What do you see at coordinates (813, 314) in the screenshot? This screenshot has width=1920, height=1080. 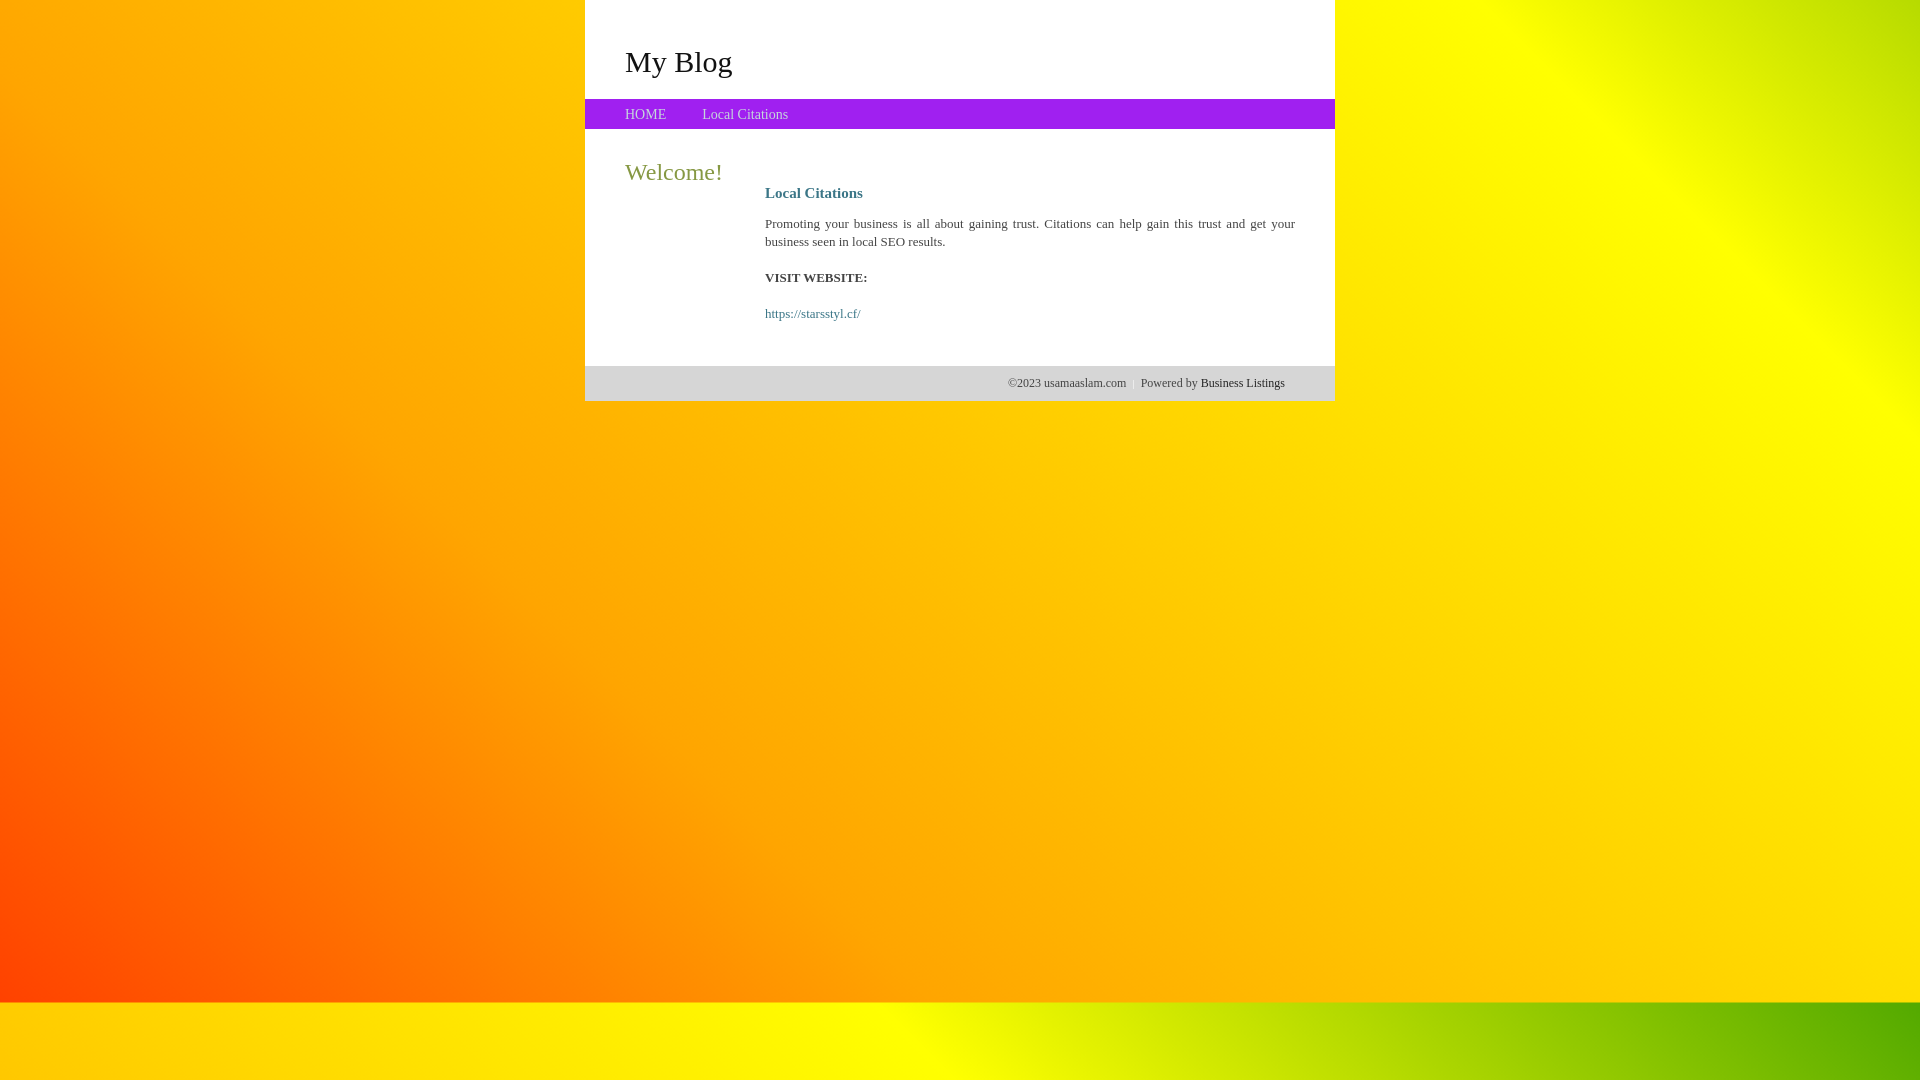 I see `https://starsstyl.cf/` at bounding box center [813, 314].